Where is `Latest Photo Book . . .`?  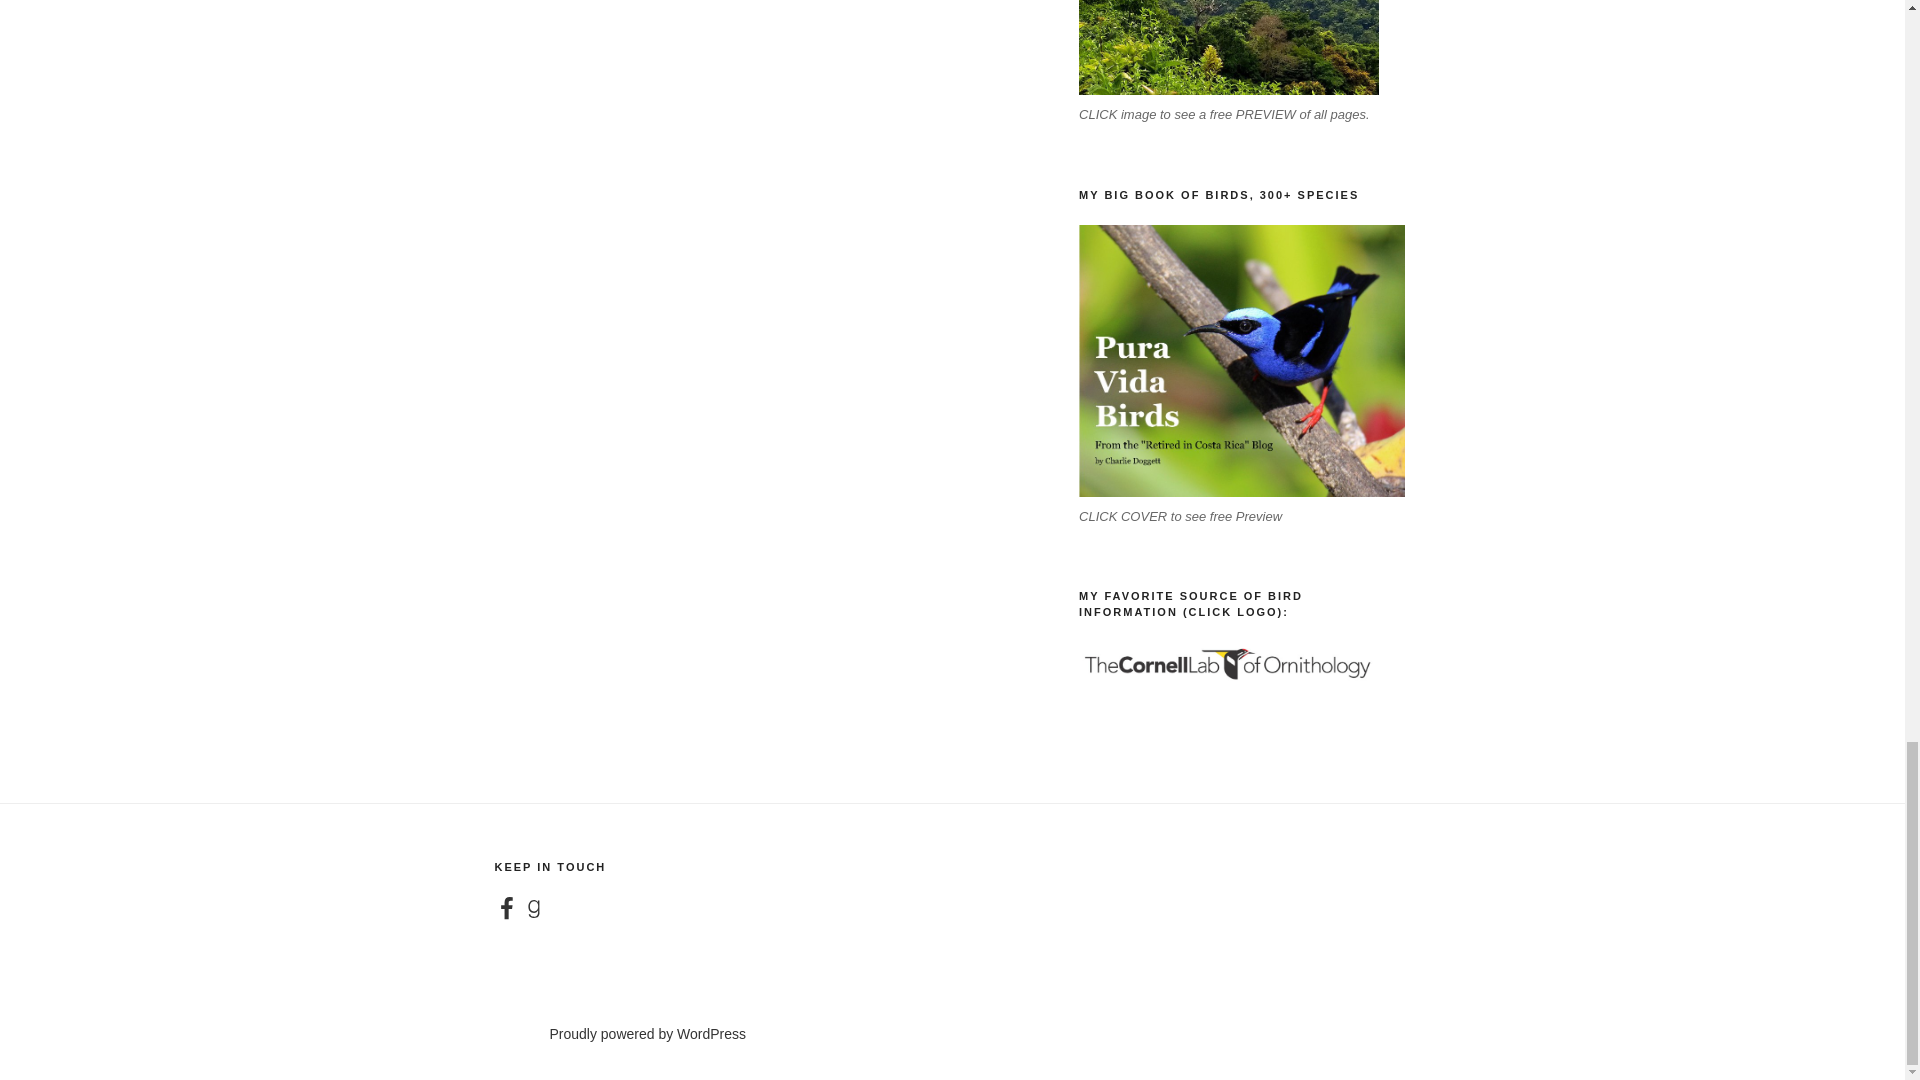
Latest Photo Book . . . is located at coordinates (1228, 48).